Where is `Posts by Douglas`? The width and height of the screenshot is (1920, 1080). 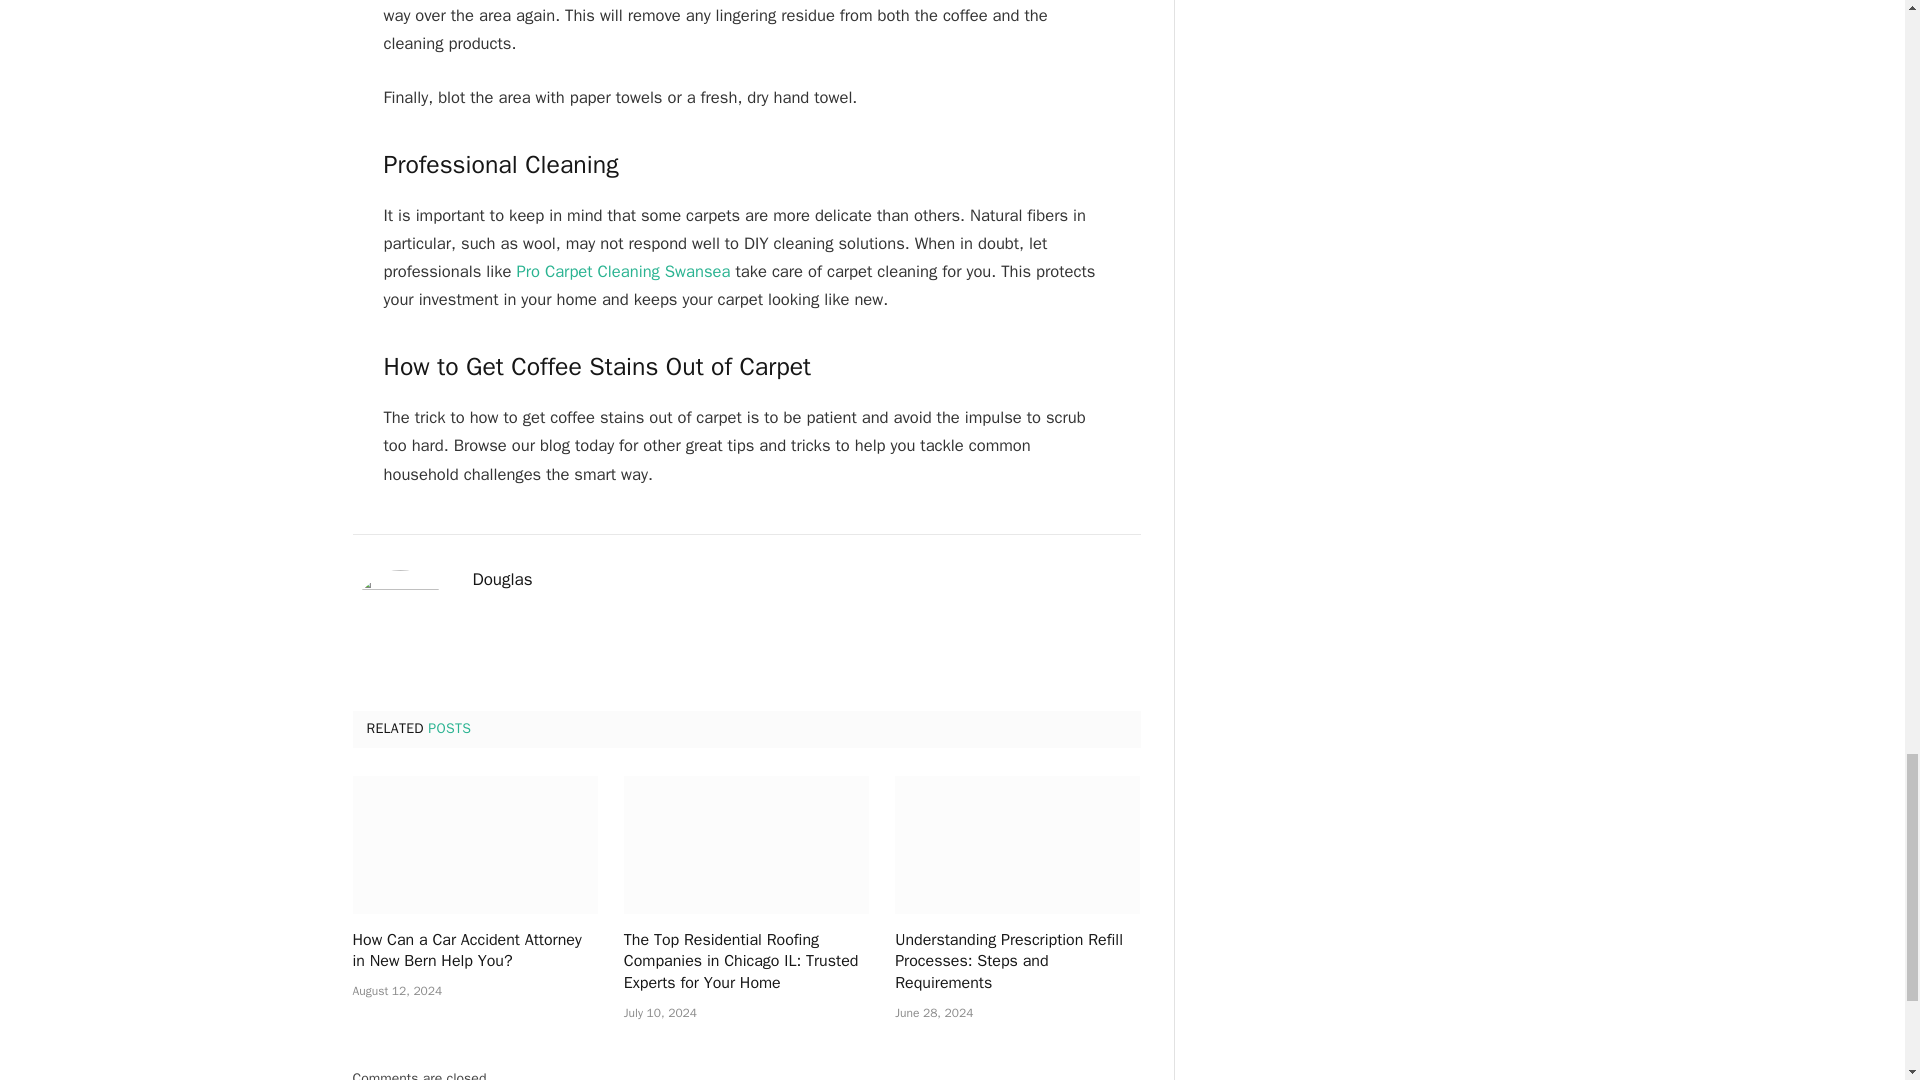 Posts by Douglas is located at coordinates (502, 580).